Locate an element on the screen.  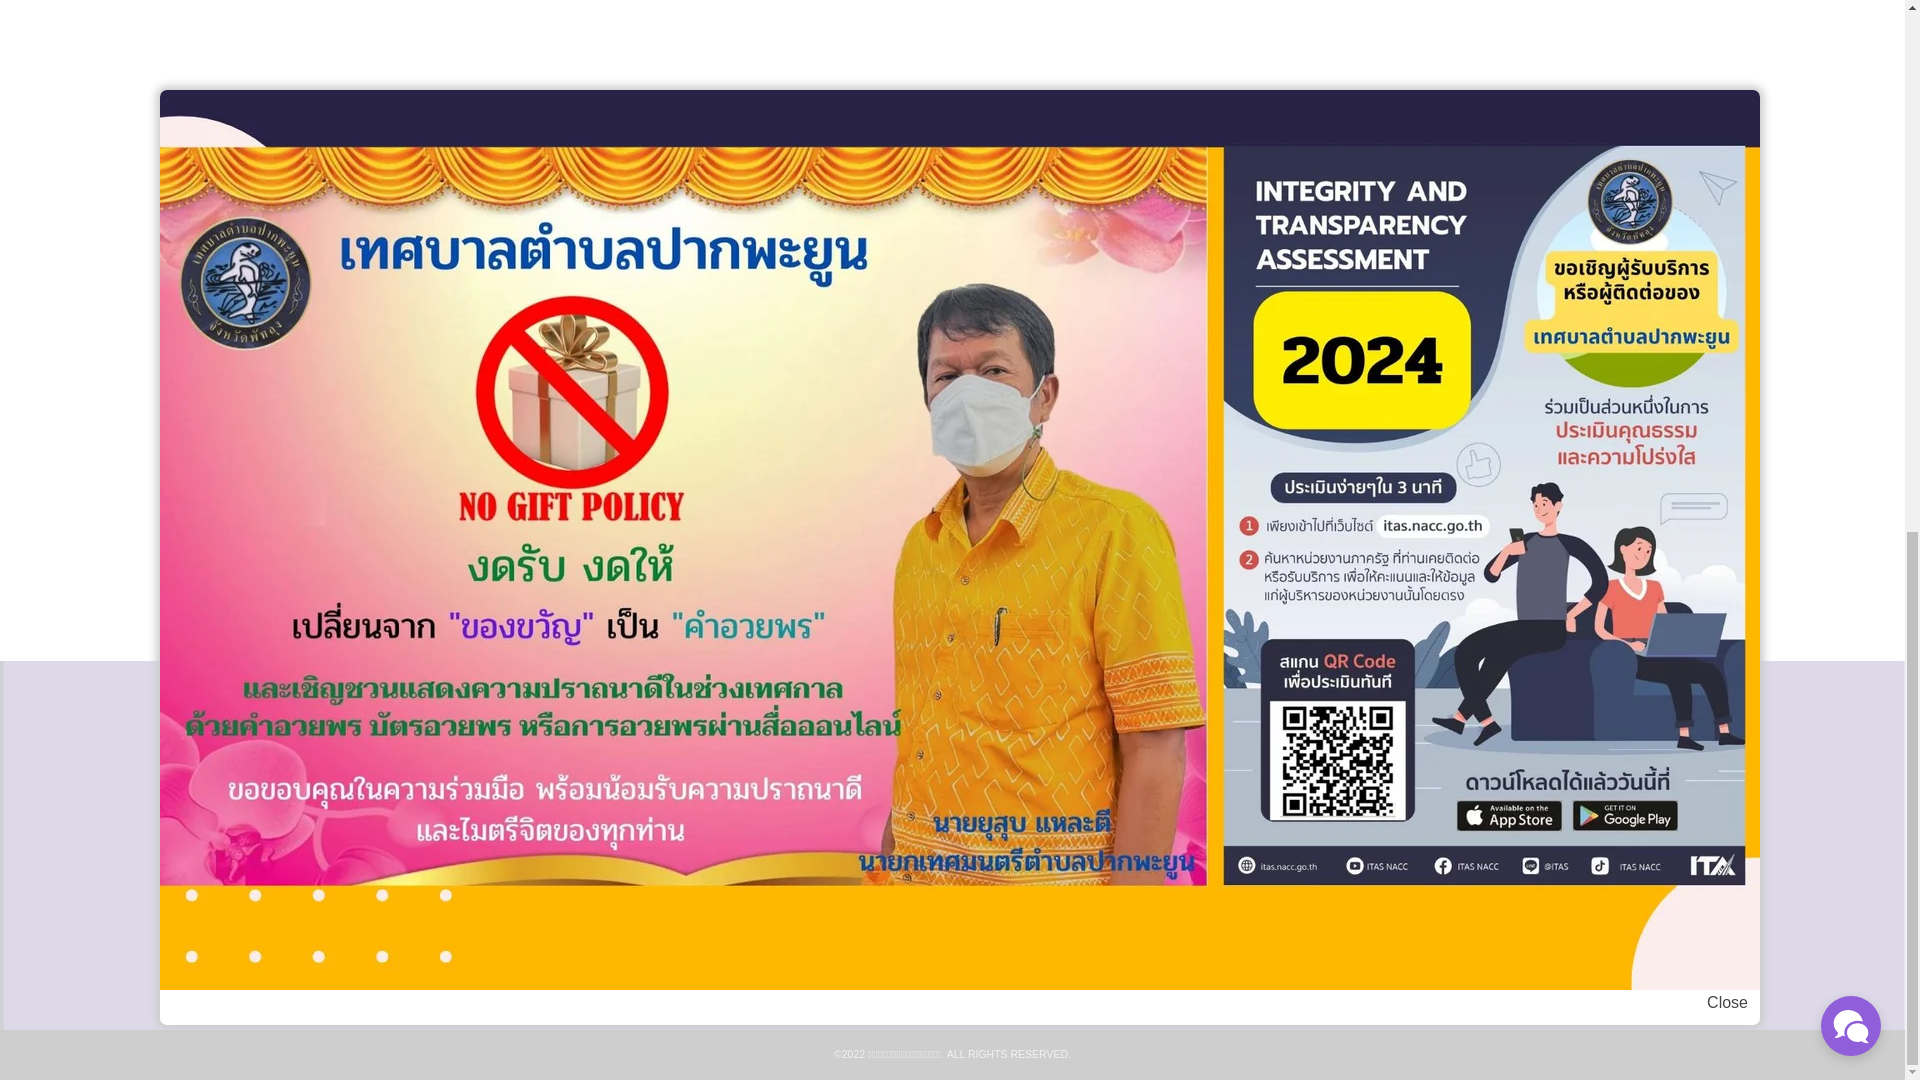
YouTube icon is located at coordinates (1406, 762).